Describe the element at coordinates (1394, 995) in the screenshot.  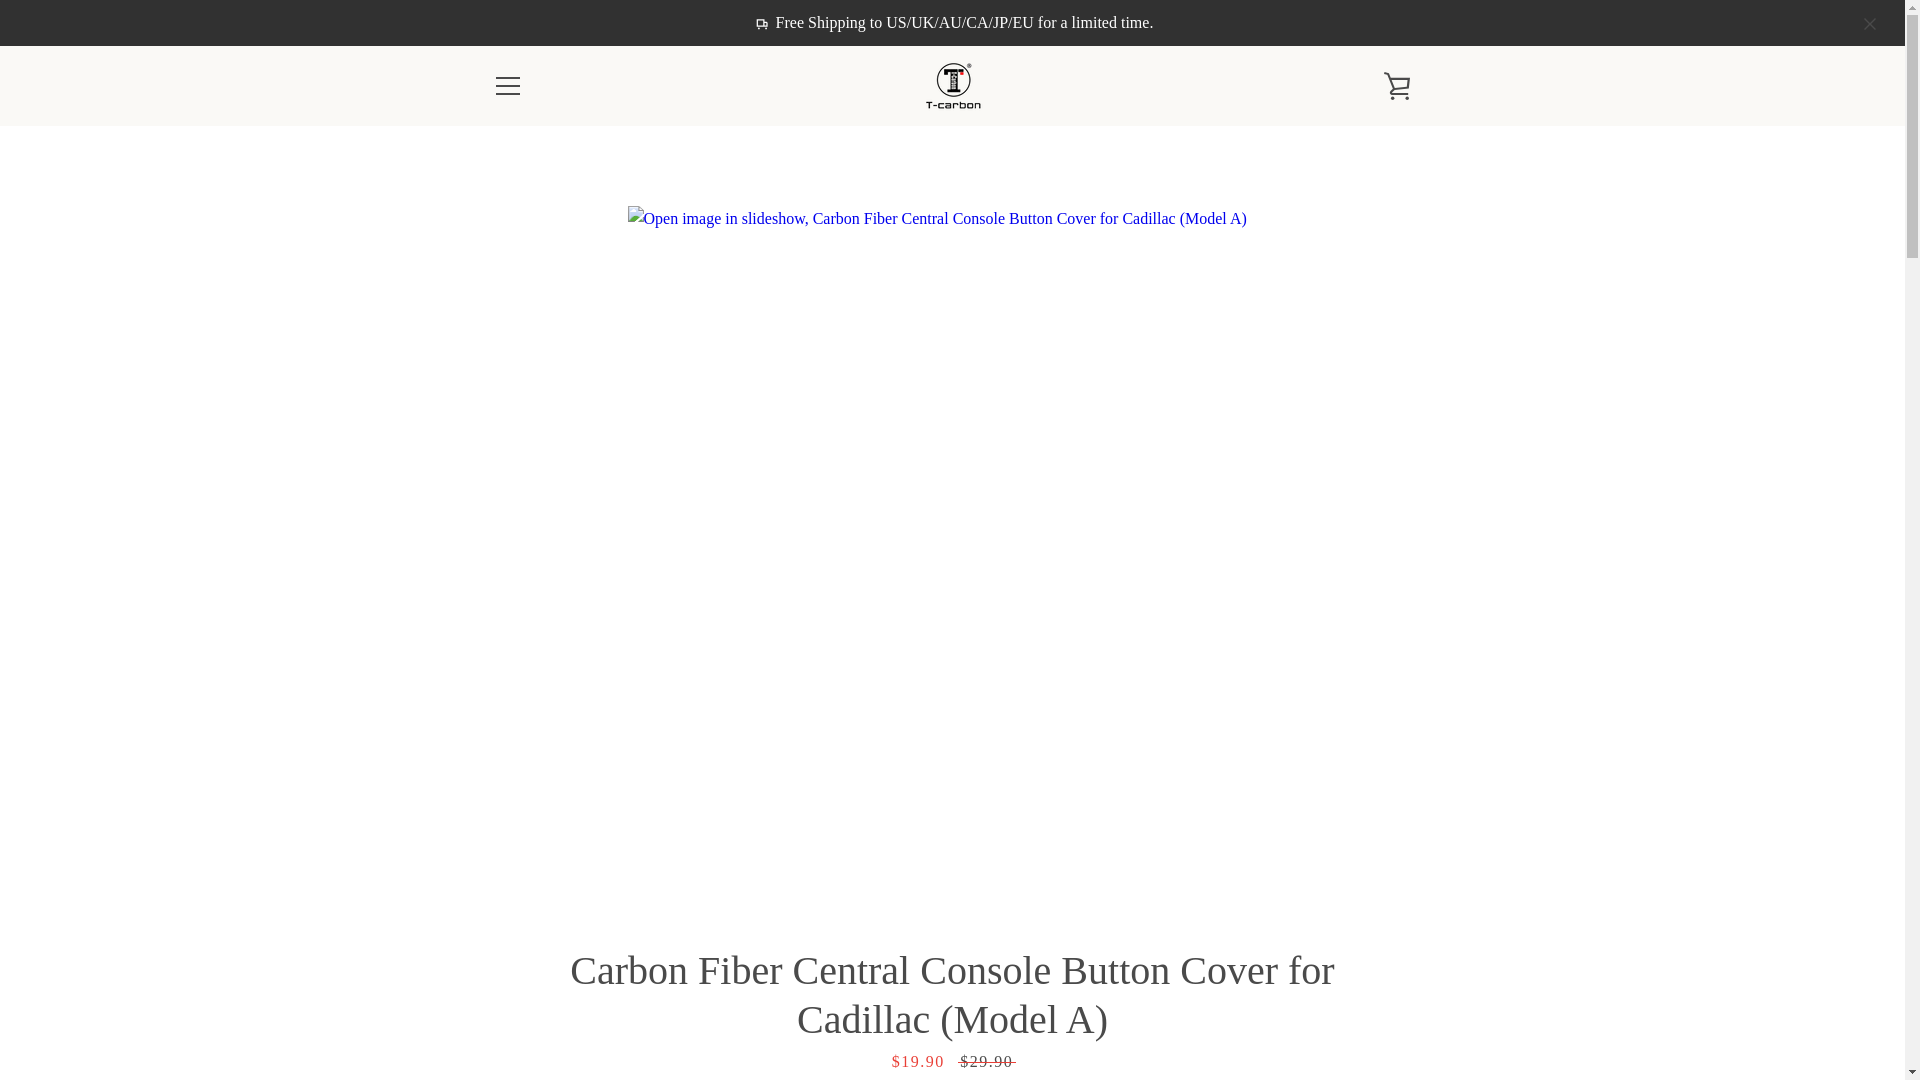
I see `Shop Pay` at that location.